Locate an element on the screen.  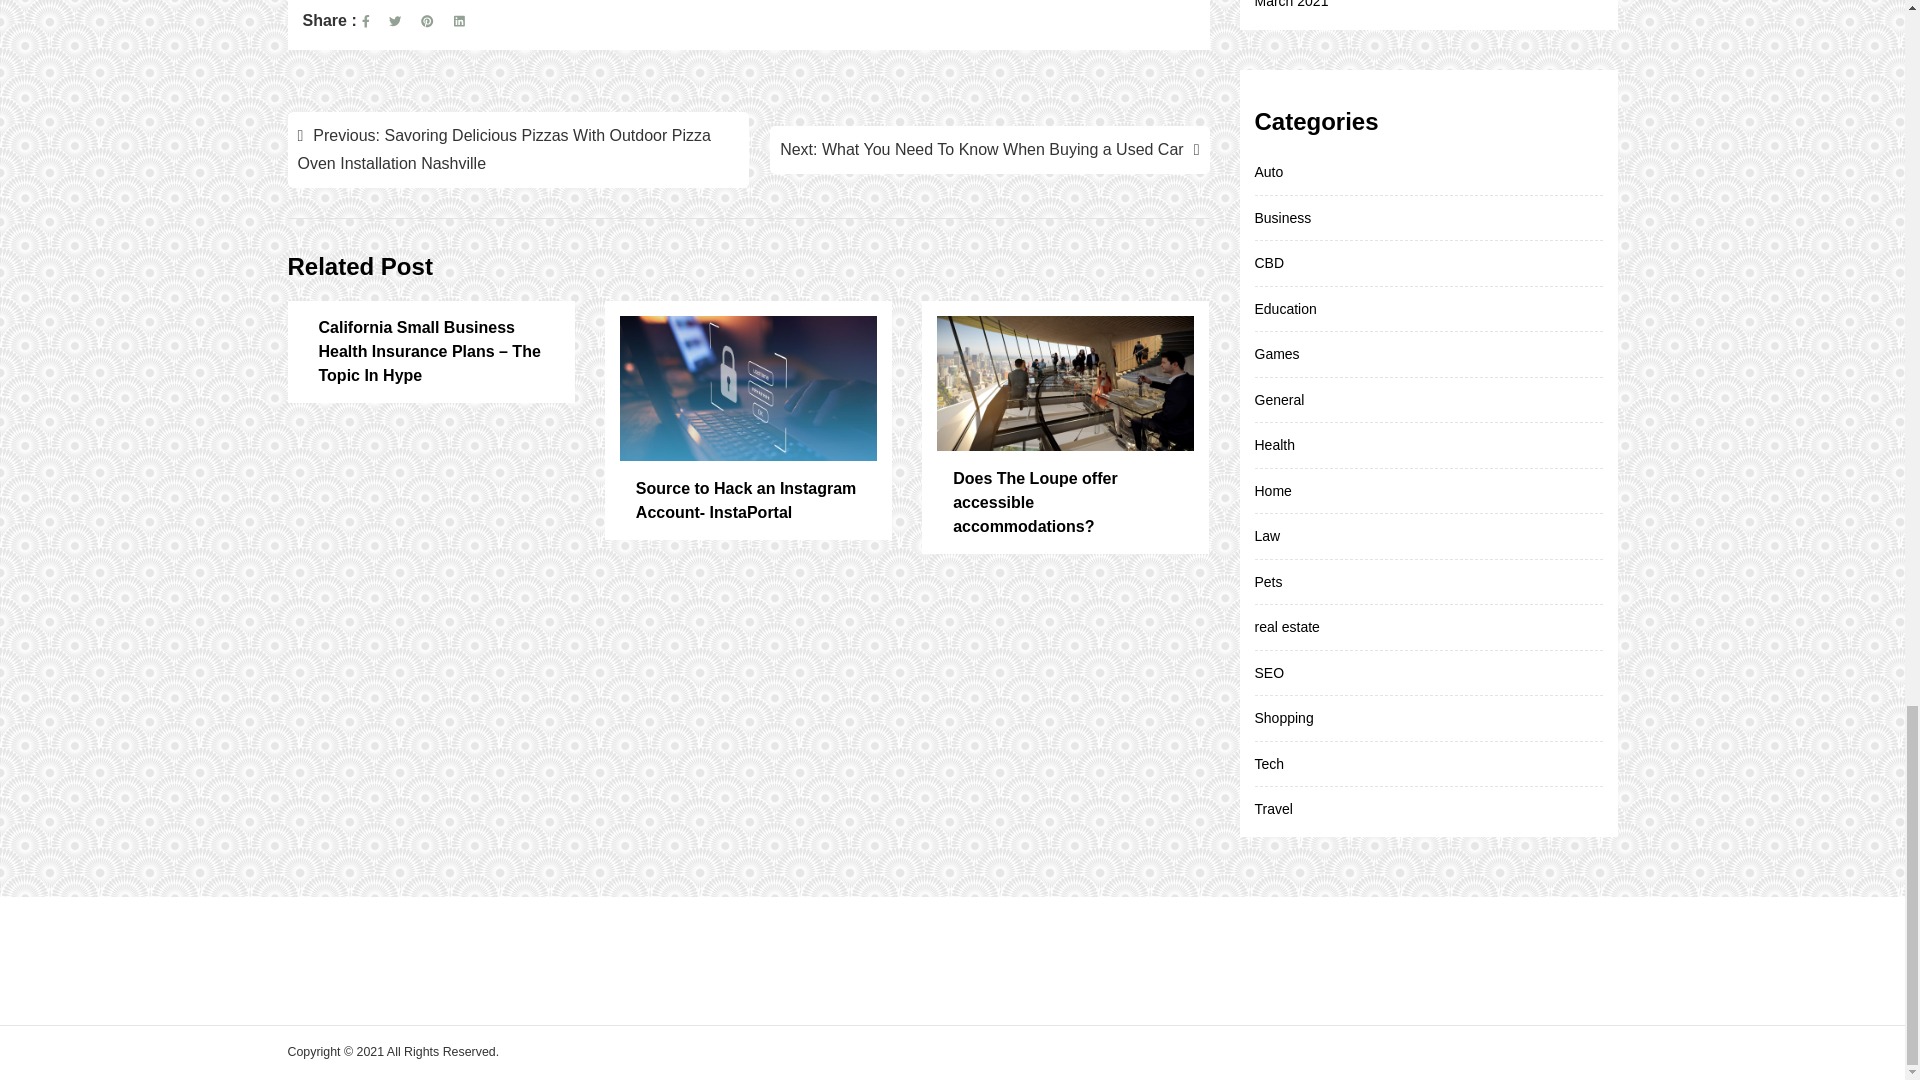
Does The Loupe offer accessible accommodations? is located at coordinates (1065, 504).